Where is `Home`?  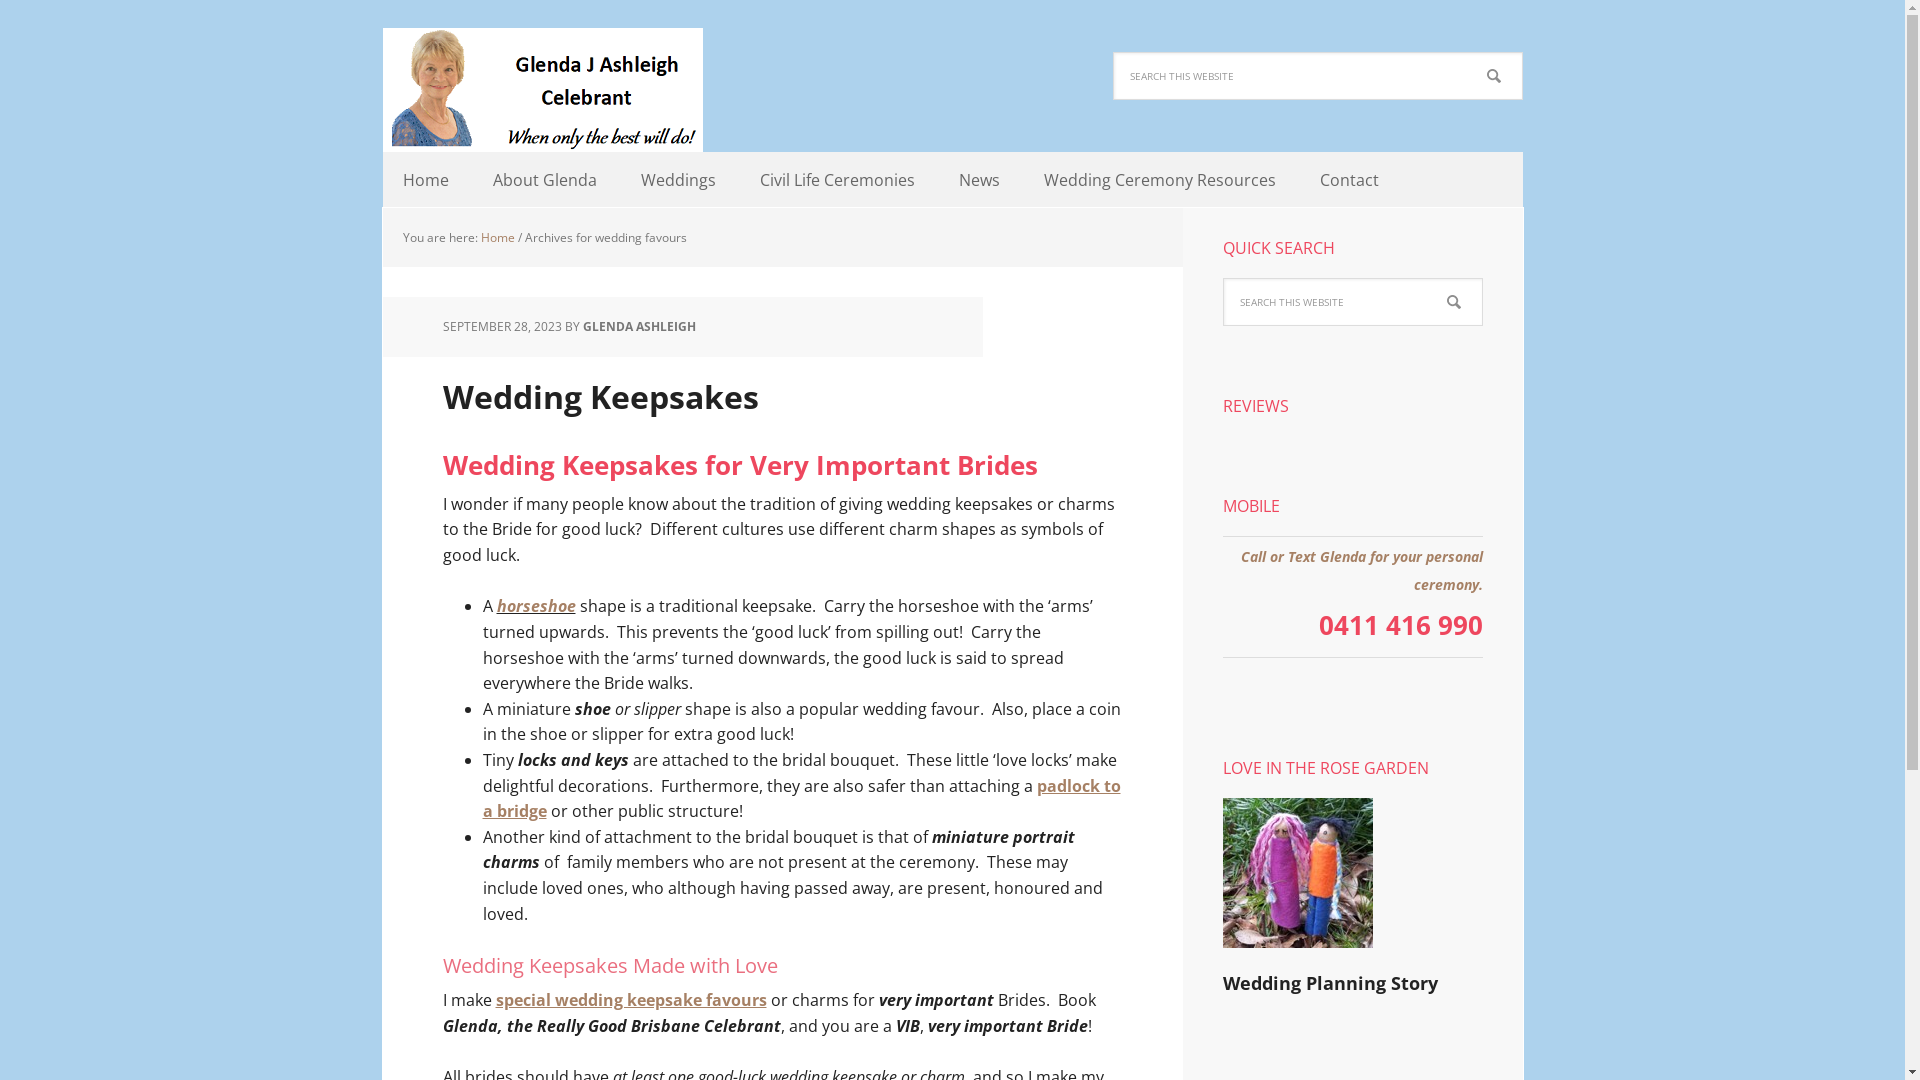
Home is located at coordinates (425, 180).